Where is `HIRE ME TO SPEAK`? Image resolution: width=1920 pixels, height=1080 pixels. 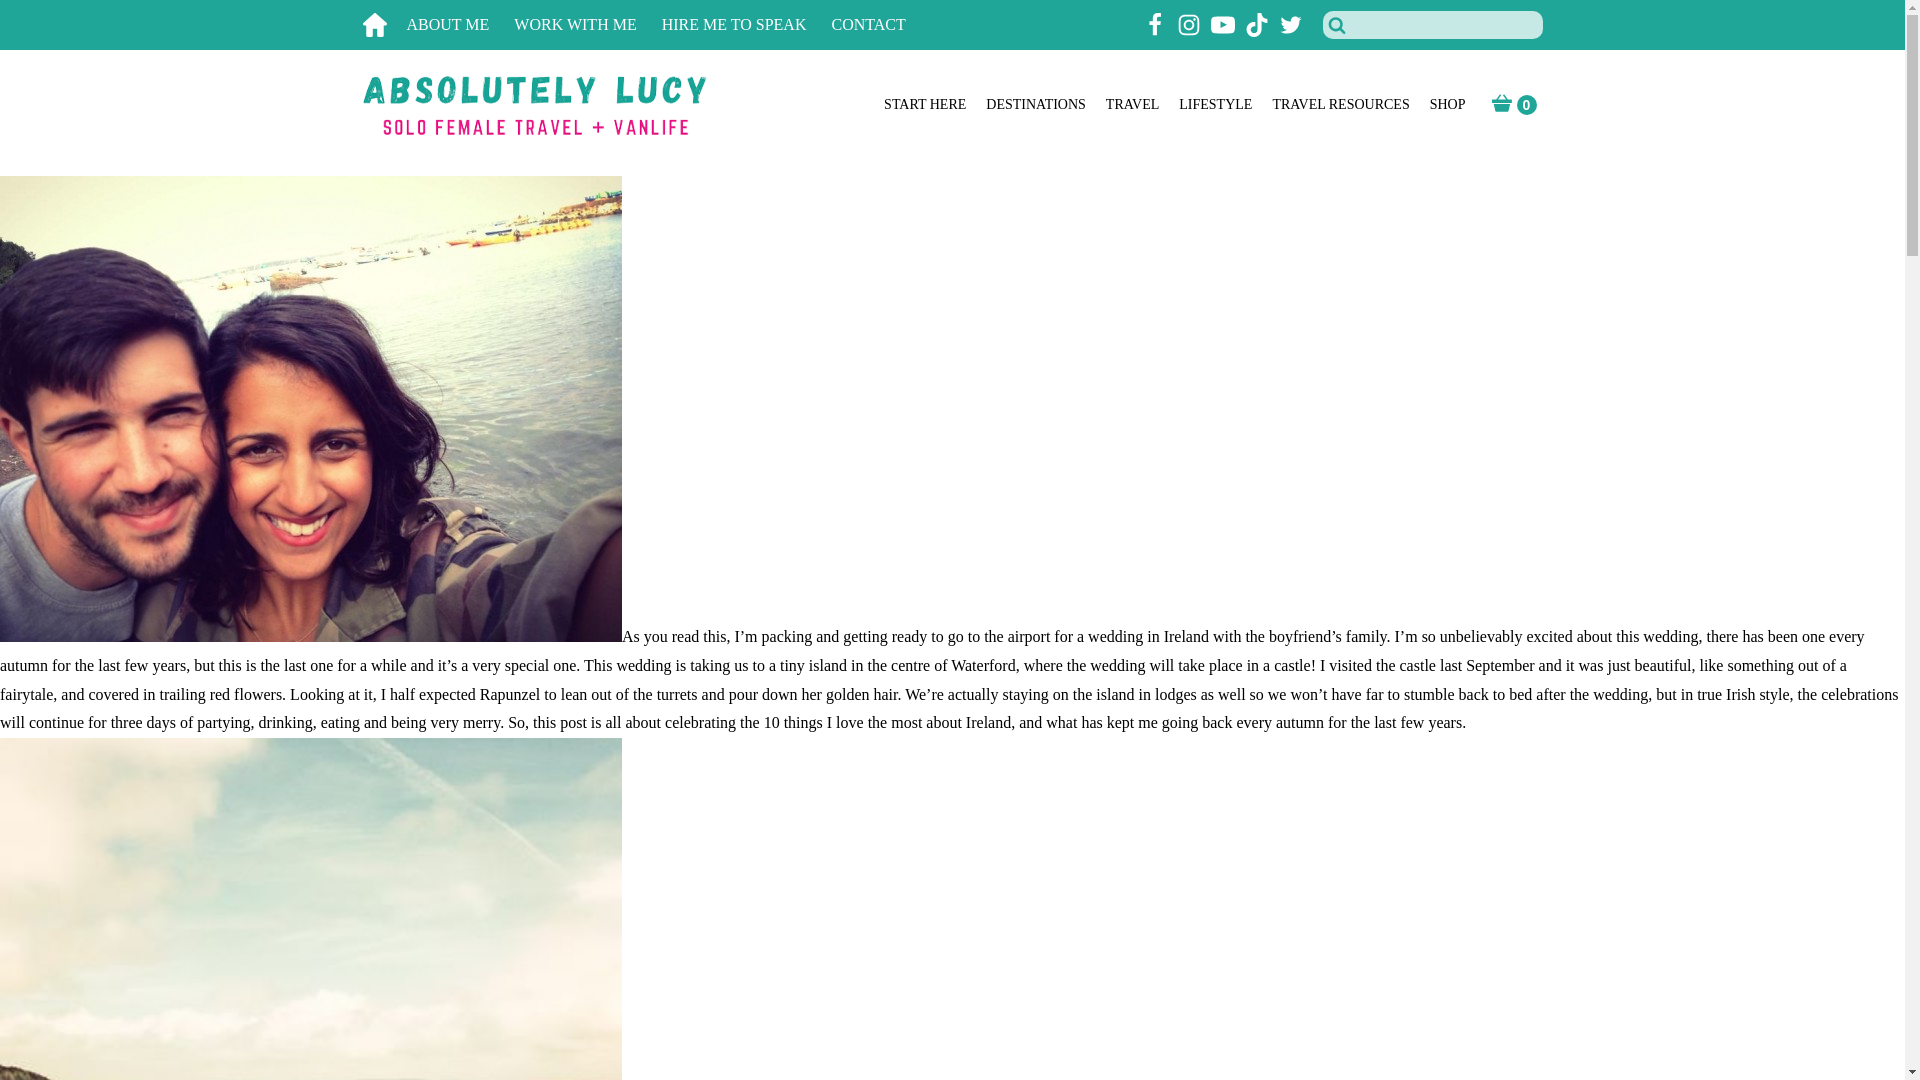
HIRE ME TO SPEAK is located at coordinates (746, 25).